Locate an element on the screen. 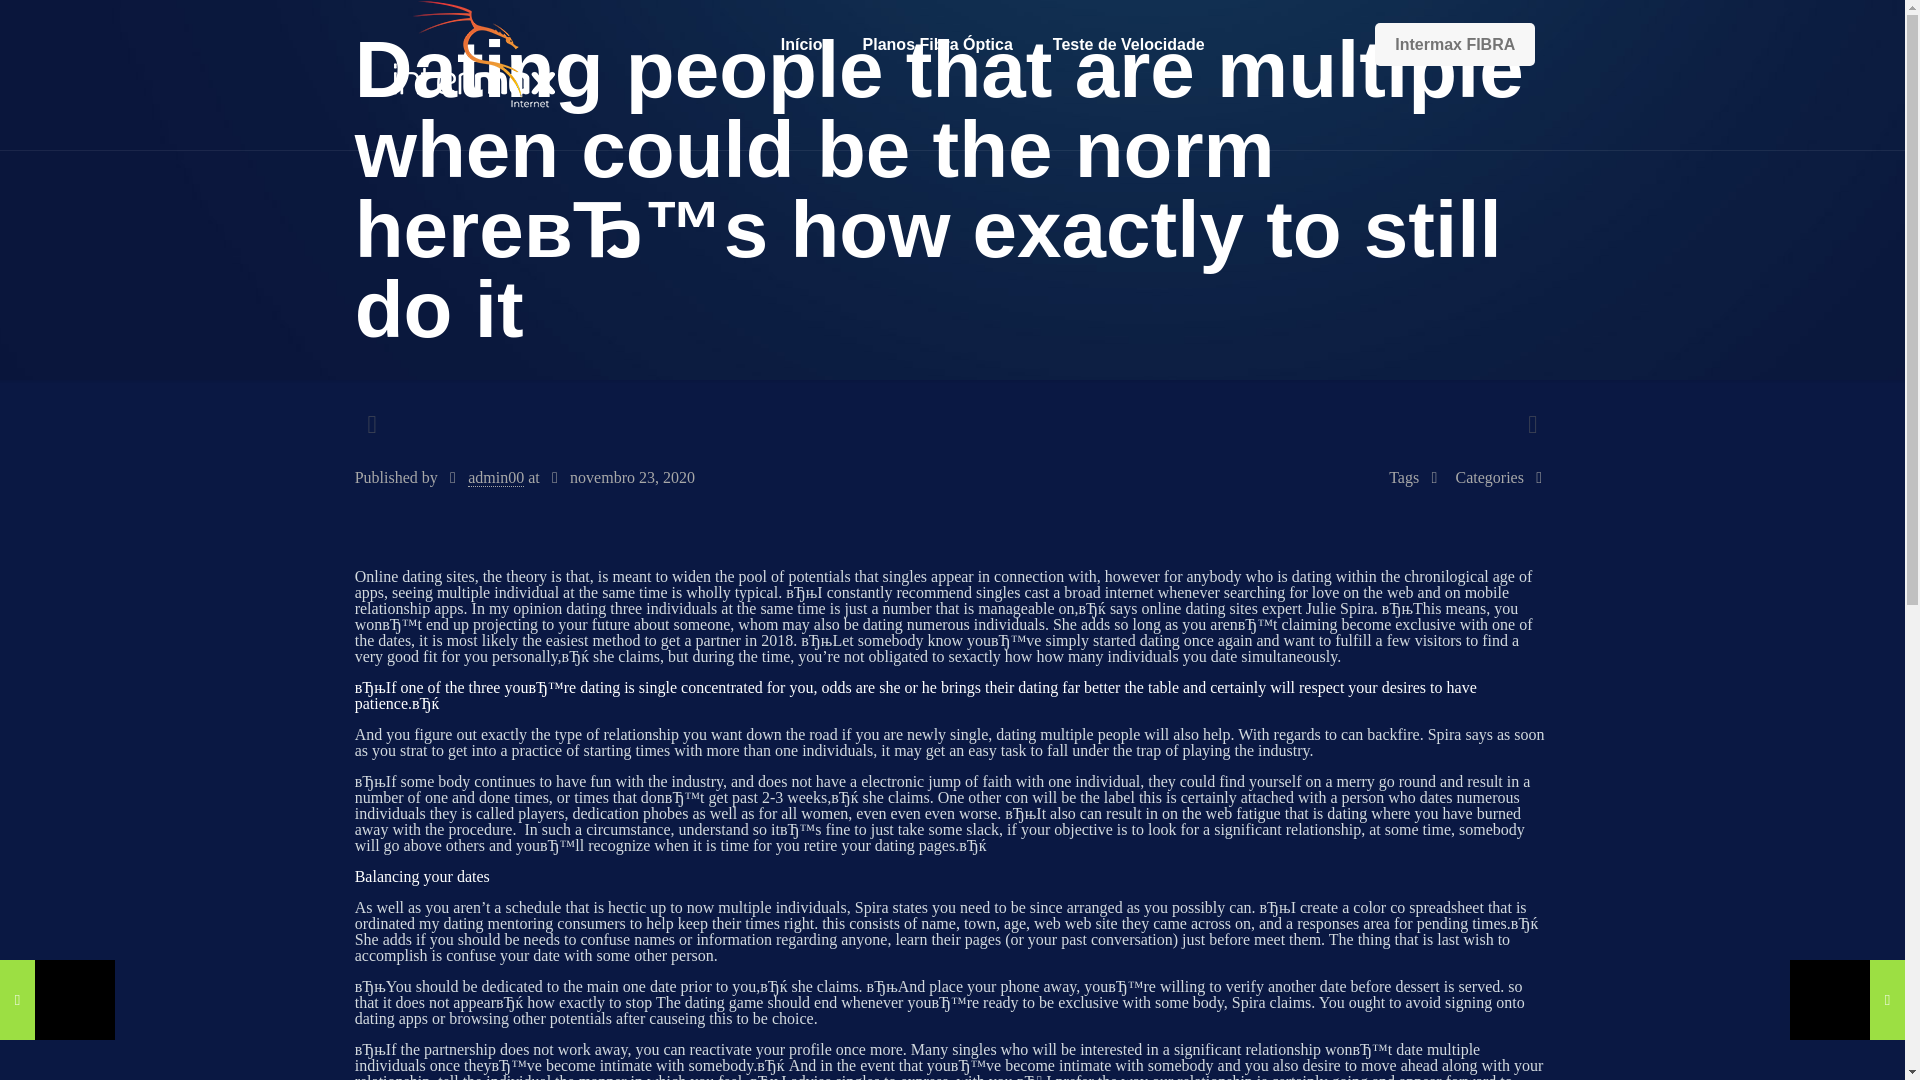 The height and width of the screenshot is (1080, 1920). Intermax is located at coordinates (473, 60).